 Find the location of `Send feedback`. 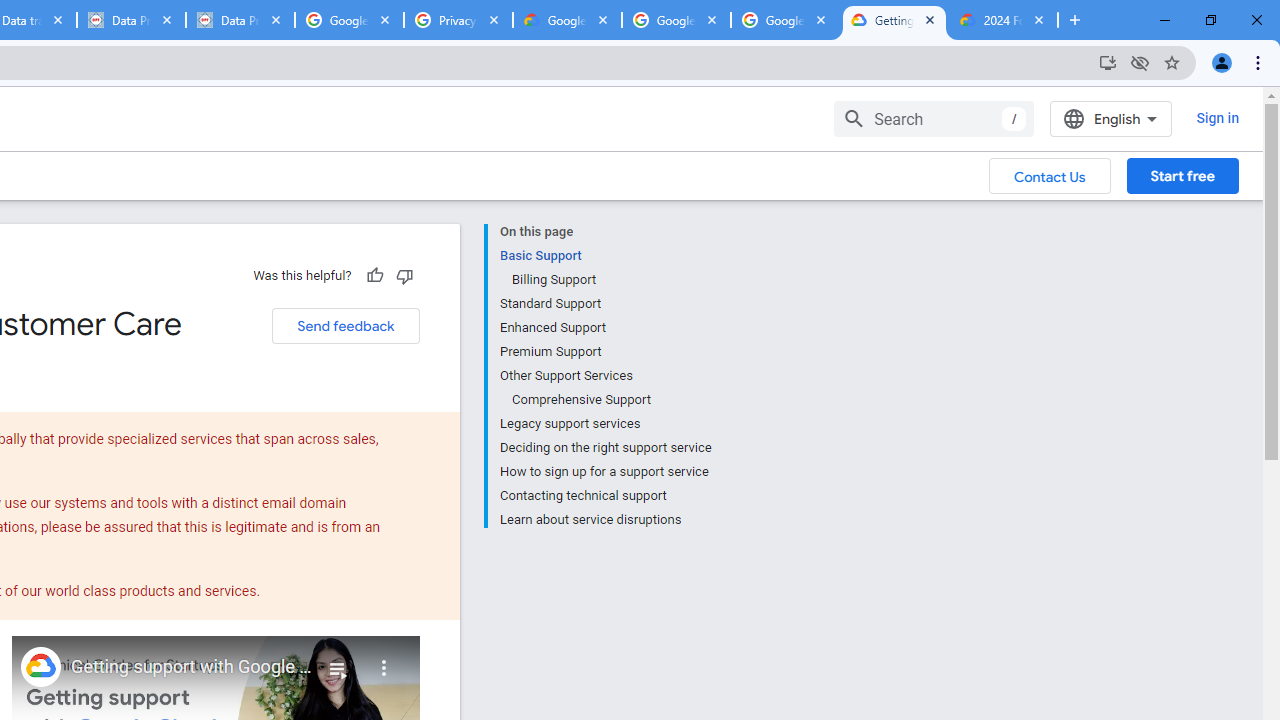

Send feedback is located at coordinates (345, 326).